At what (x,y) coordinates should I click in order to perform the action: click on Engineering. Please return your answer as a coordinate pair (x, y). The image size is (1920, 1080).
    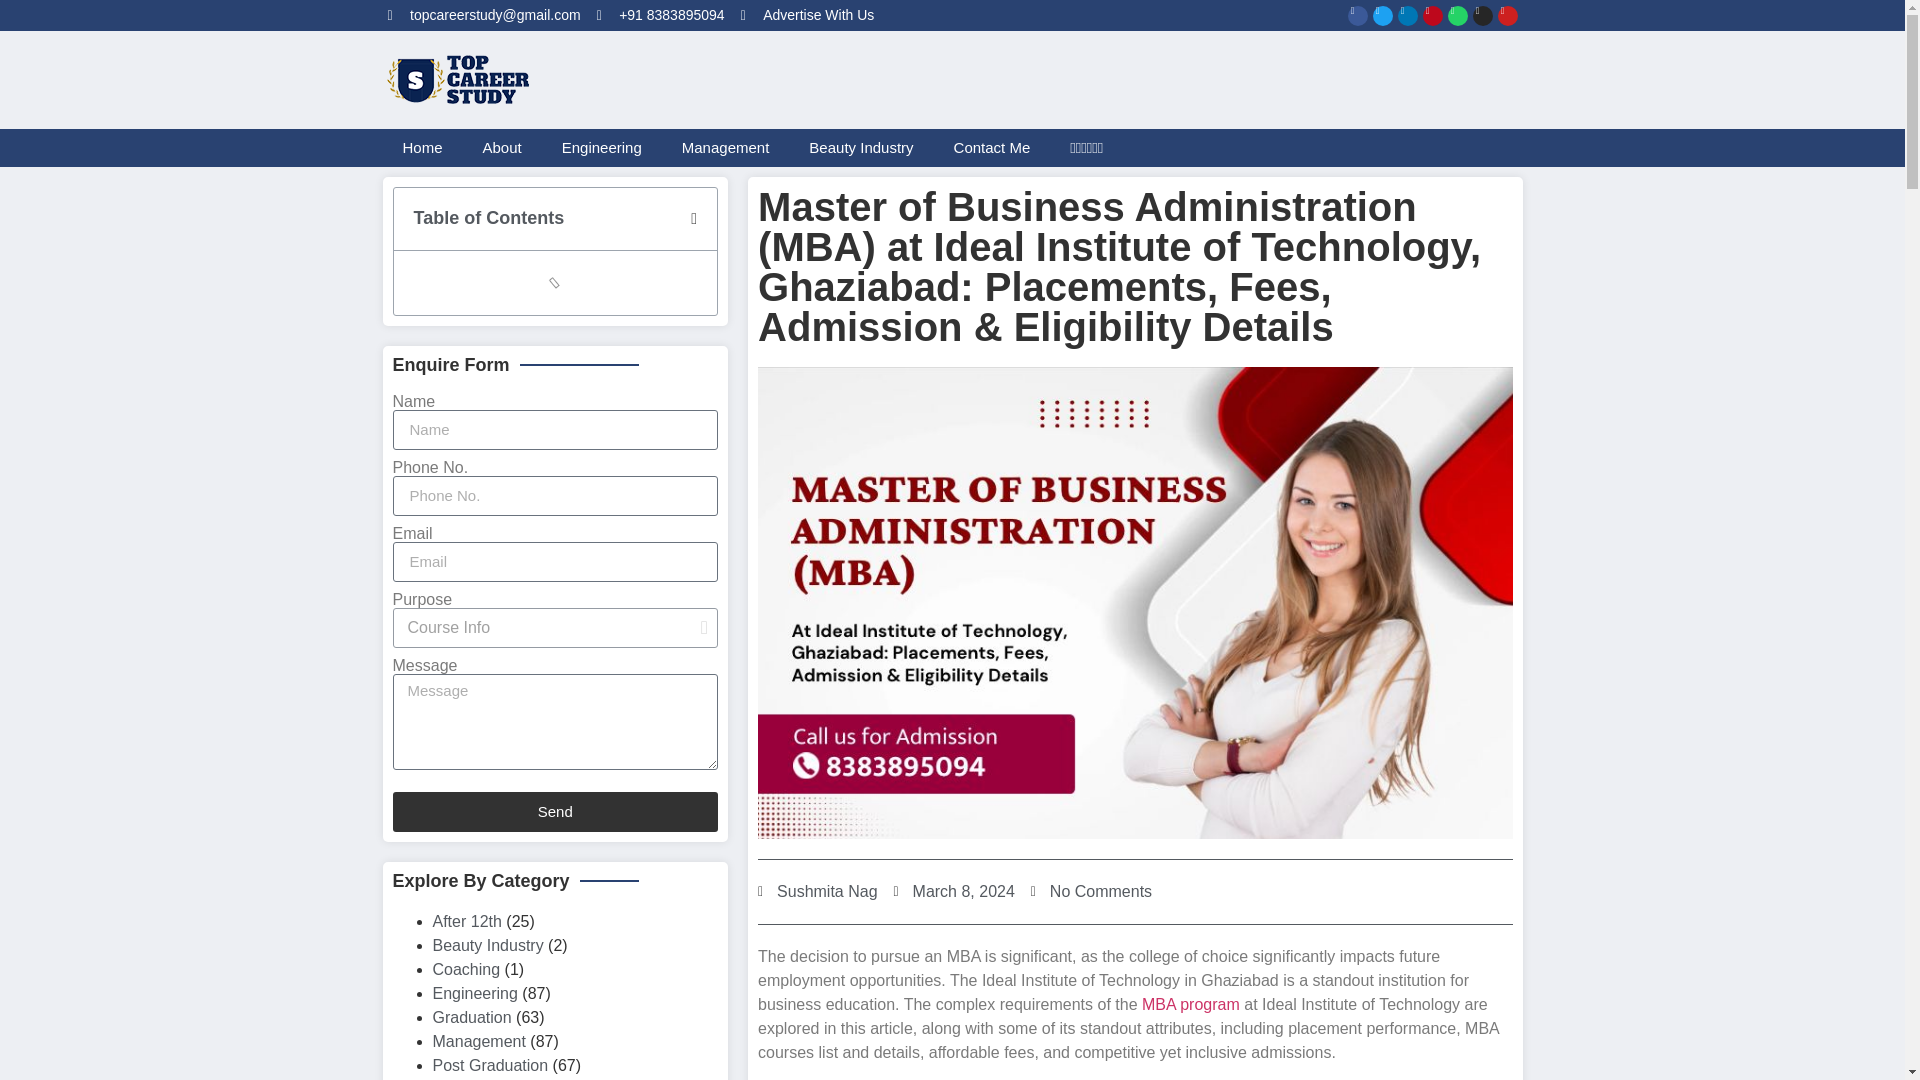
    Looking at the image, I should click on (602, 148).